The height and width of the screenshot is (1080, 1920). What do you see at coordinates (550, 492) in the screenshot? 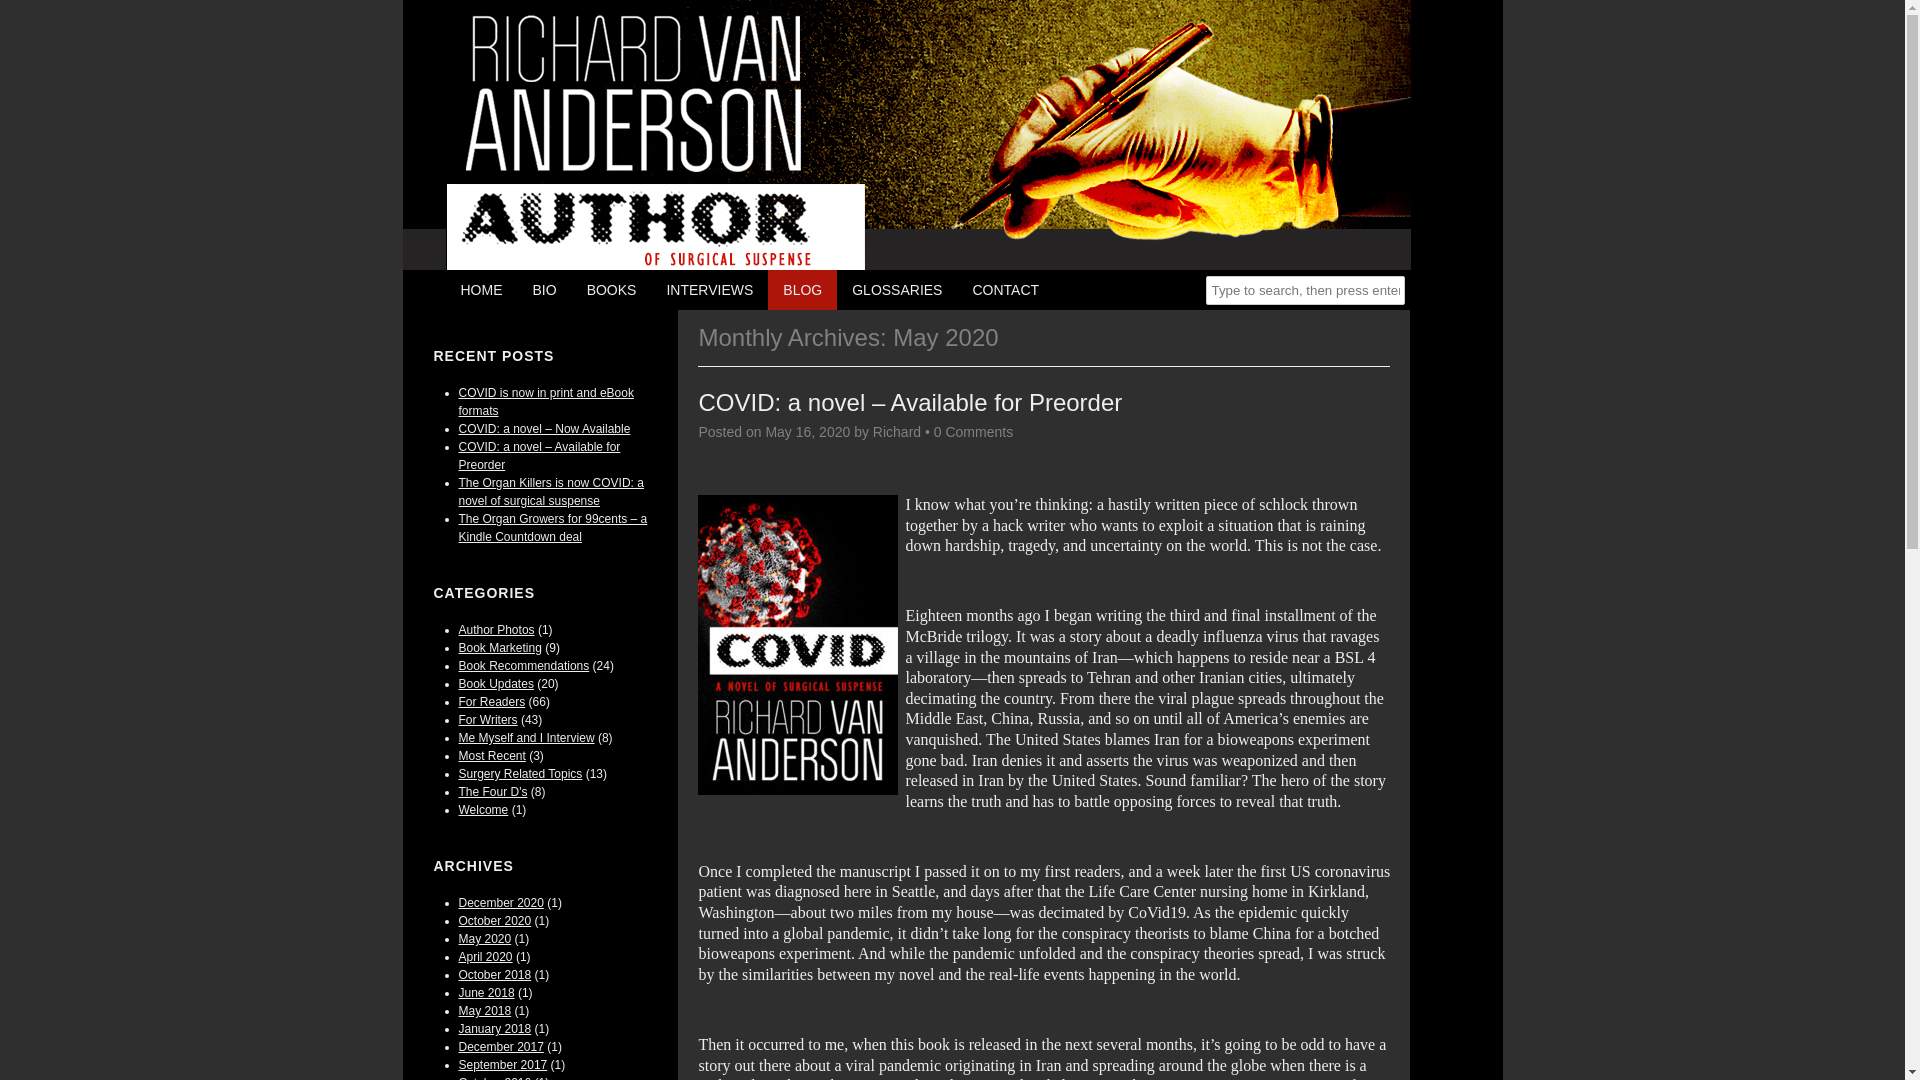
I see `The Organ Killers is now COVID: a novel of surgical suspense` at bounding box center [550, 492].